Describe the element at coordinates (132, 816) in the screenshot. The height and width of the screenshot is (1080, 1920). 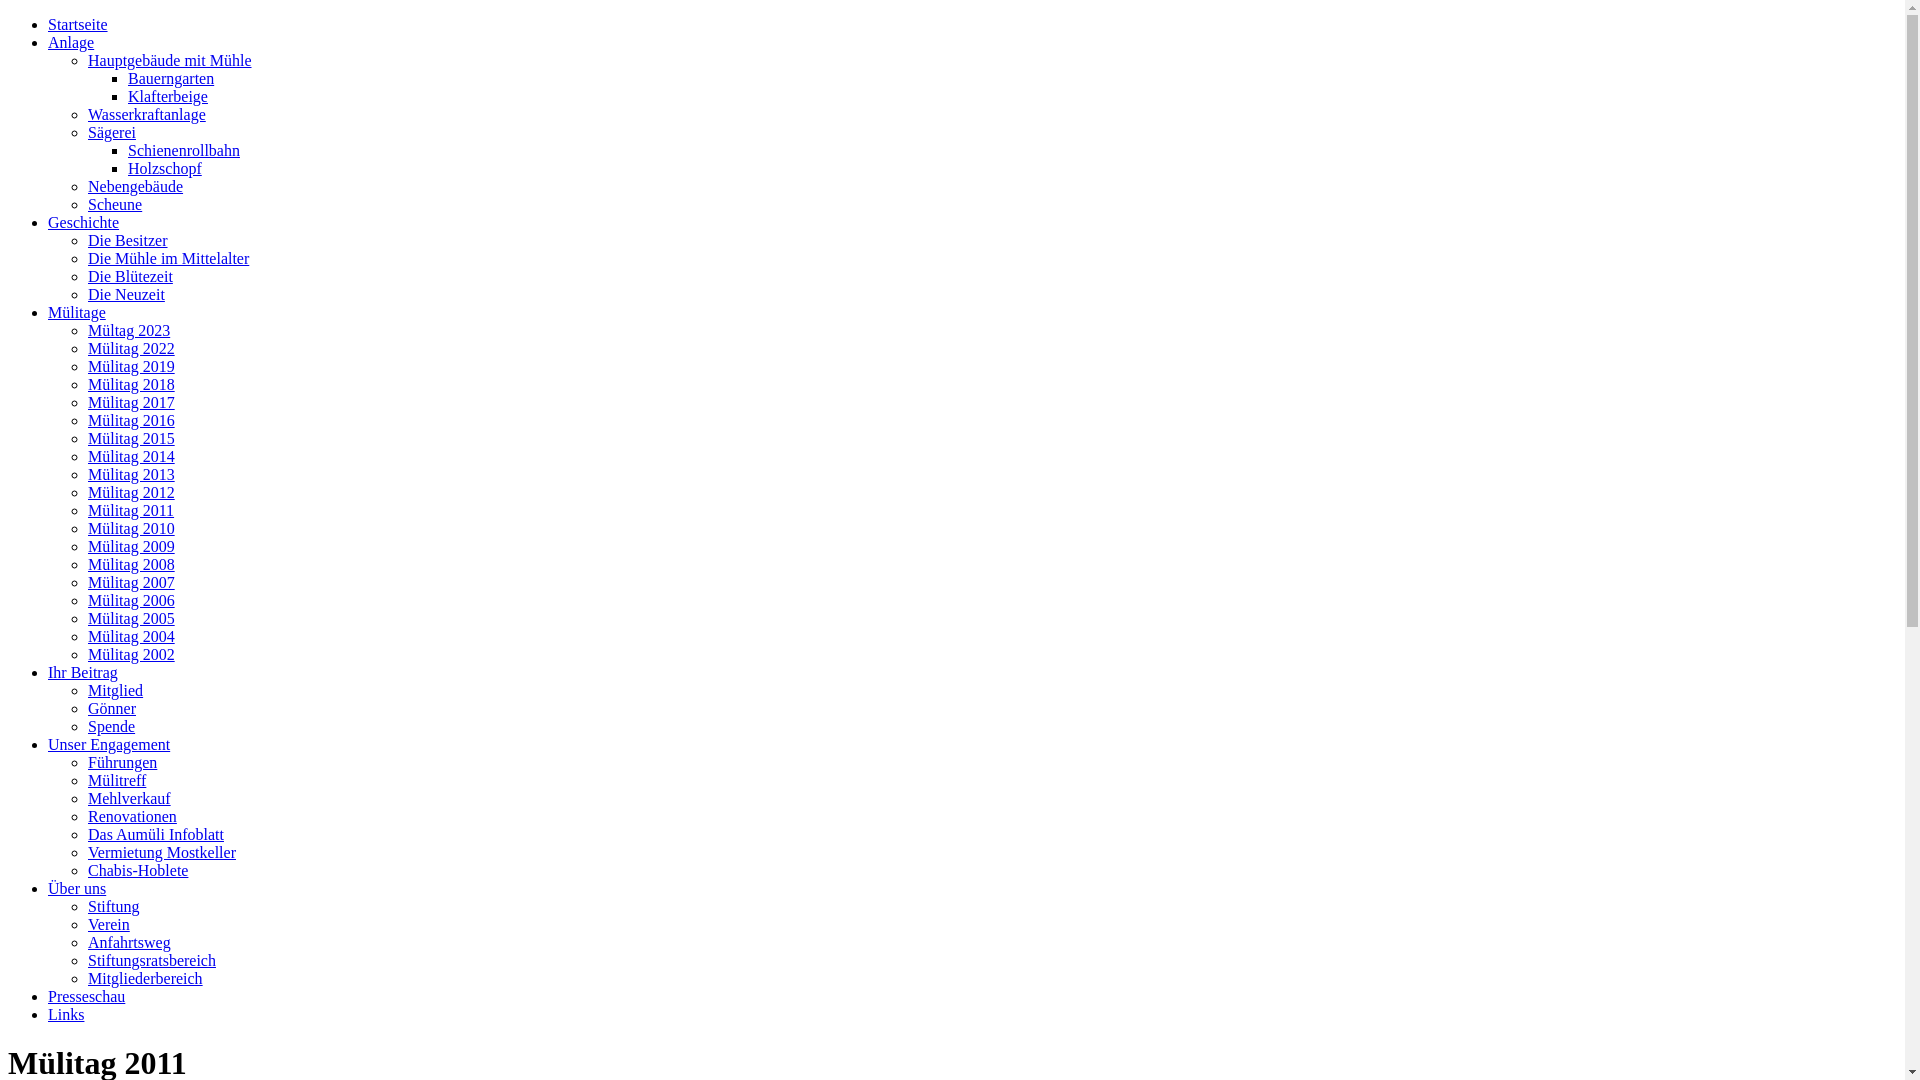
I see `Renovationen` at that location.